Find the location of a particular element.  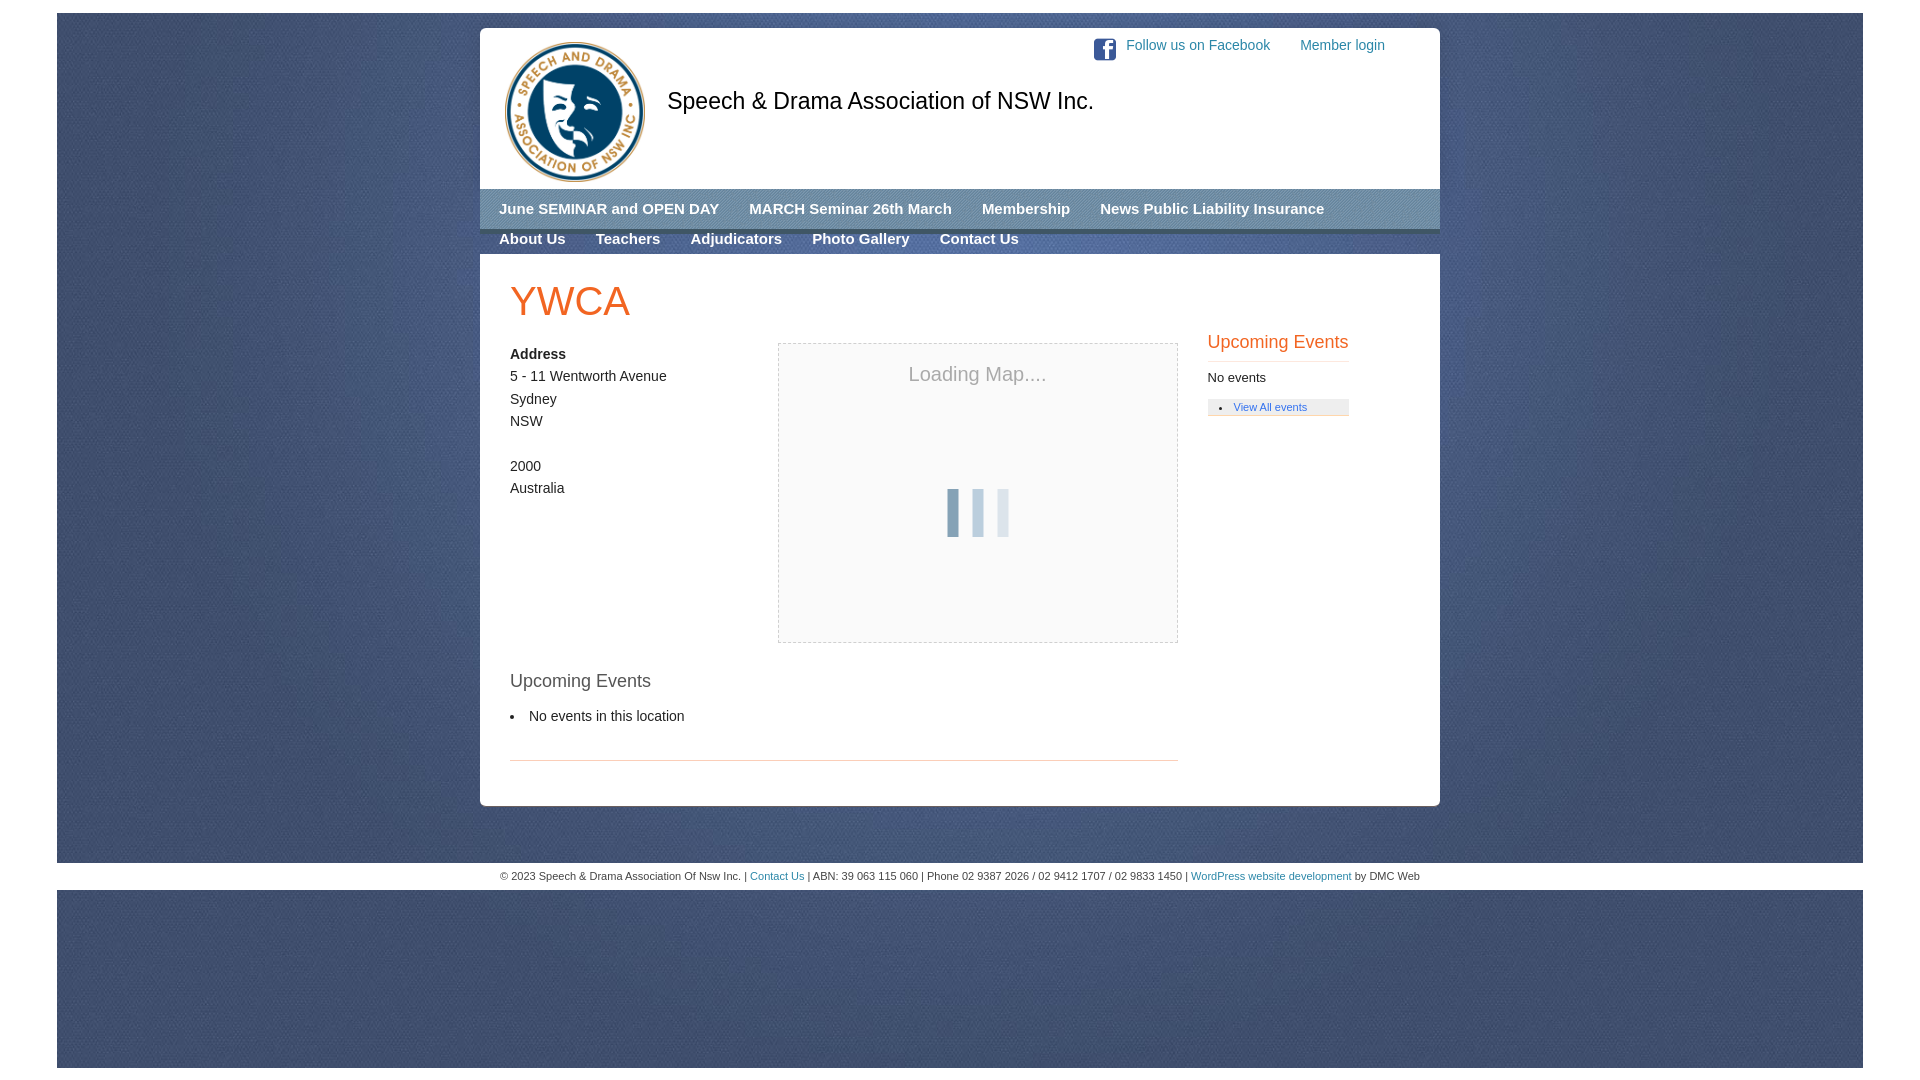

WordPress website development is located at coordinates (1272, 876).